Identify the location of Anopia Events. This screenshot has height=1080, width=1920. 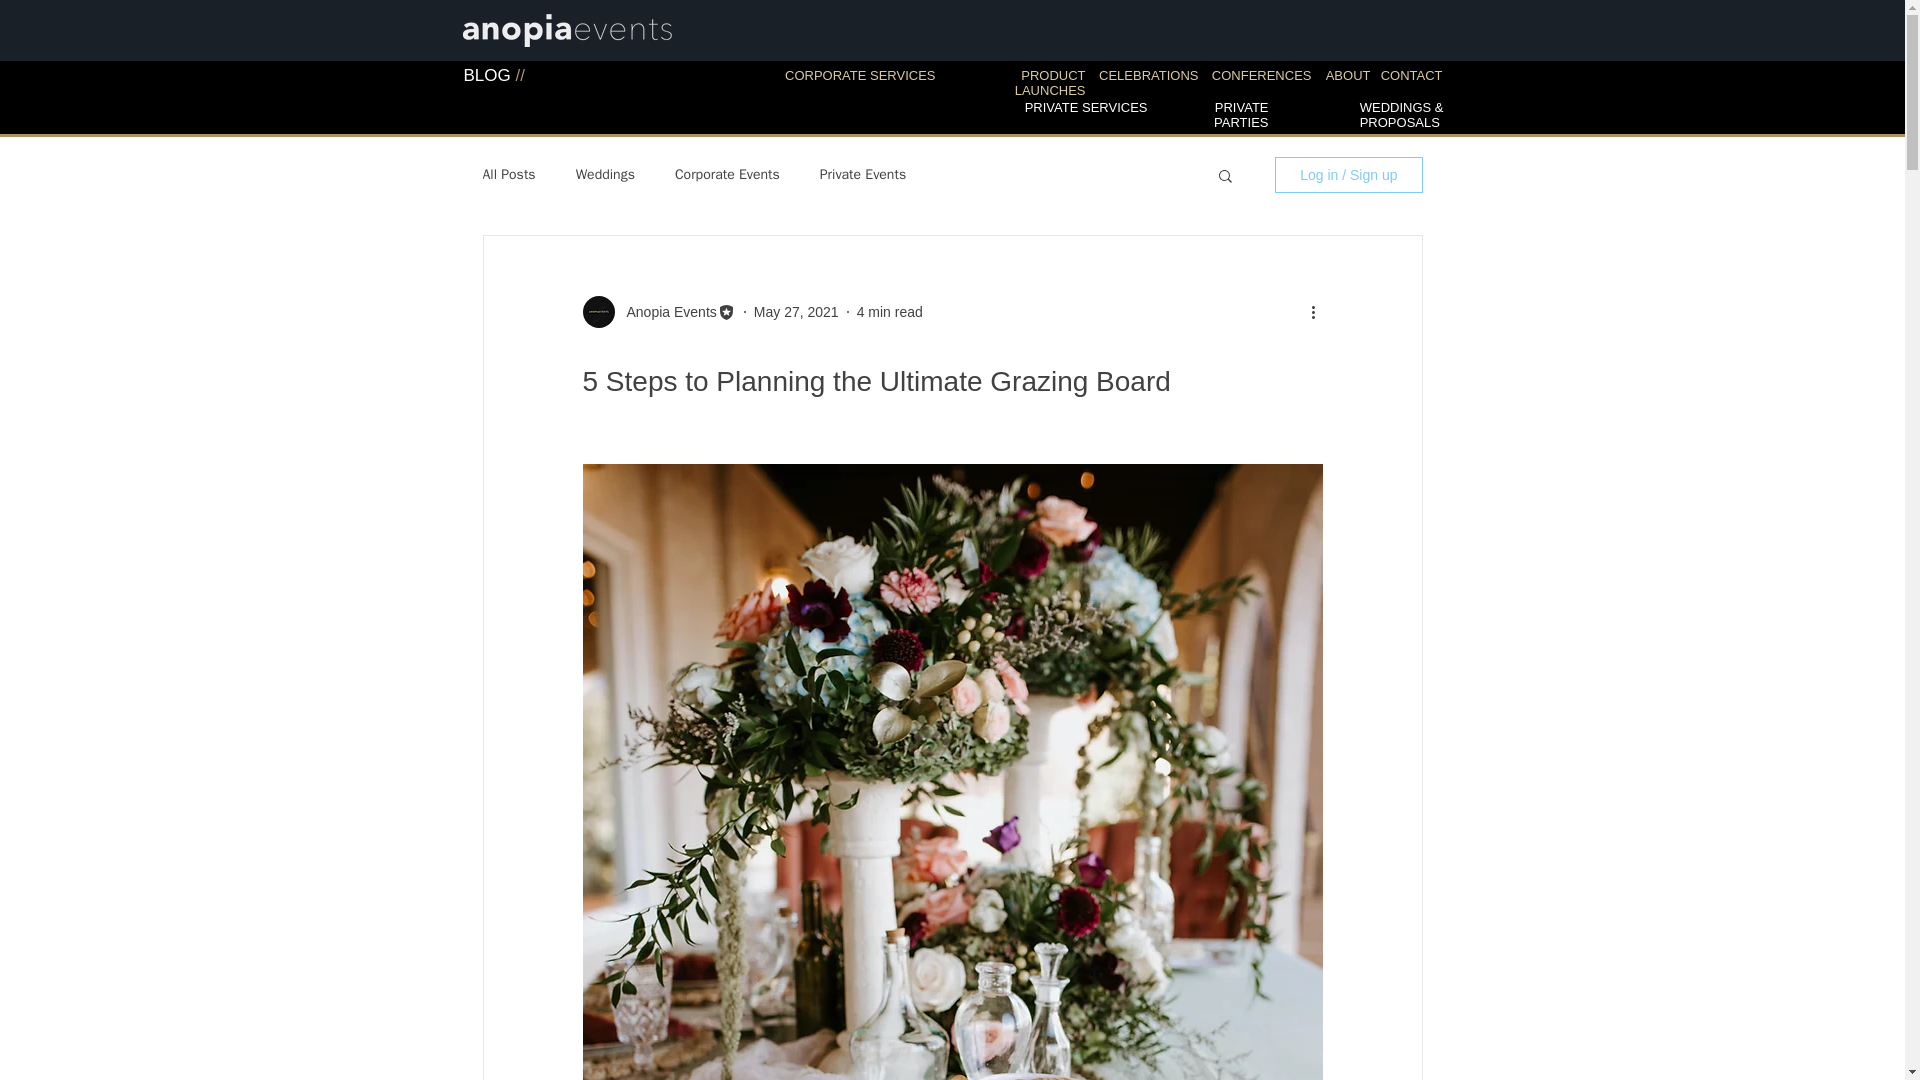
(665, 312).